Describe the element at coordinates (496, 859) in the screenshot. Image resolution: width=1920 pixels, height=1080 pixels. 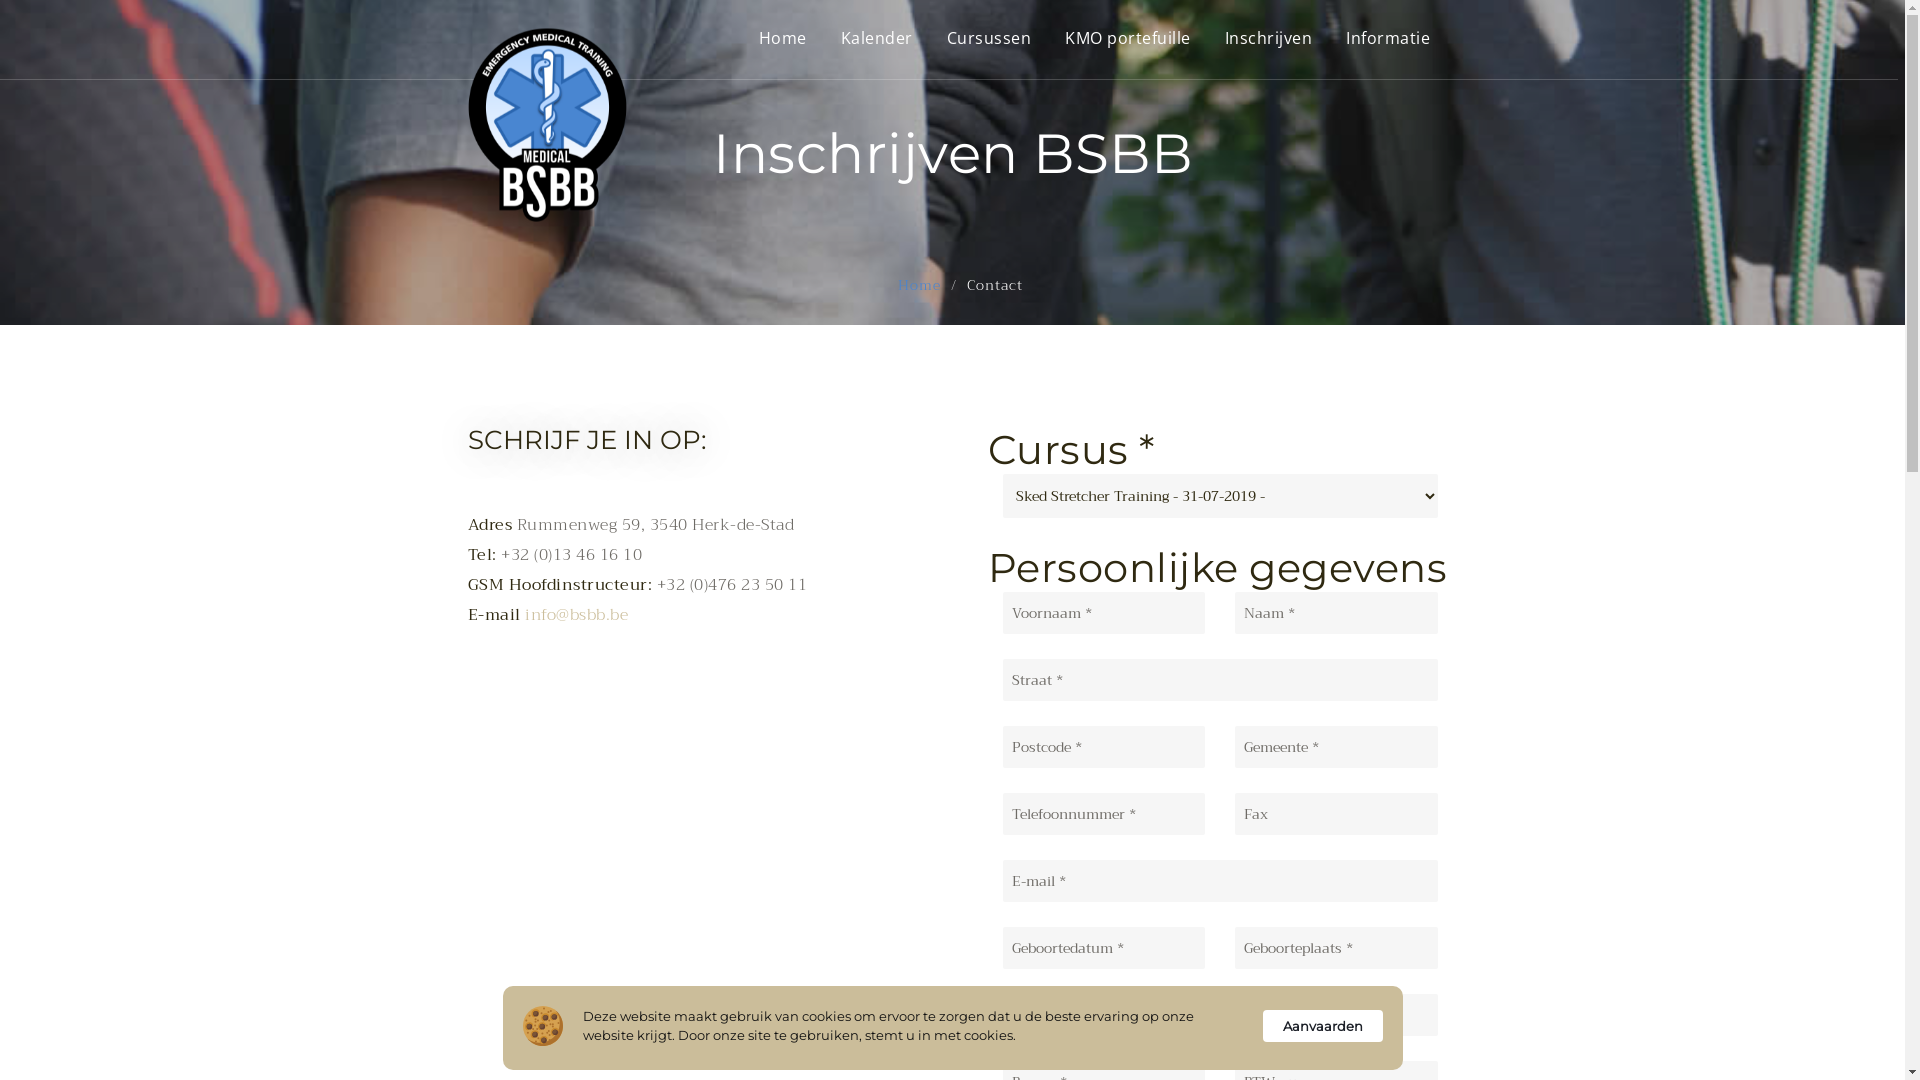
I see `Inschrijven` at that location.